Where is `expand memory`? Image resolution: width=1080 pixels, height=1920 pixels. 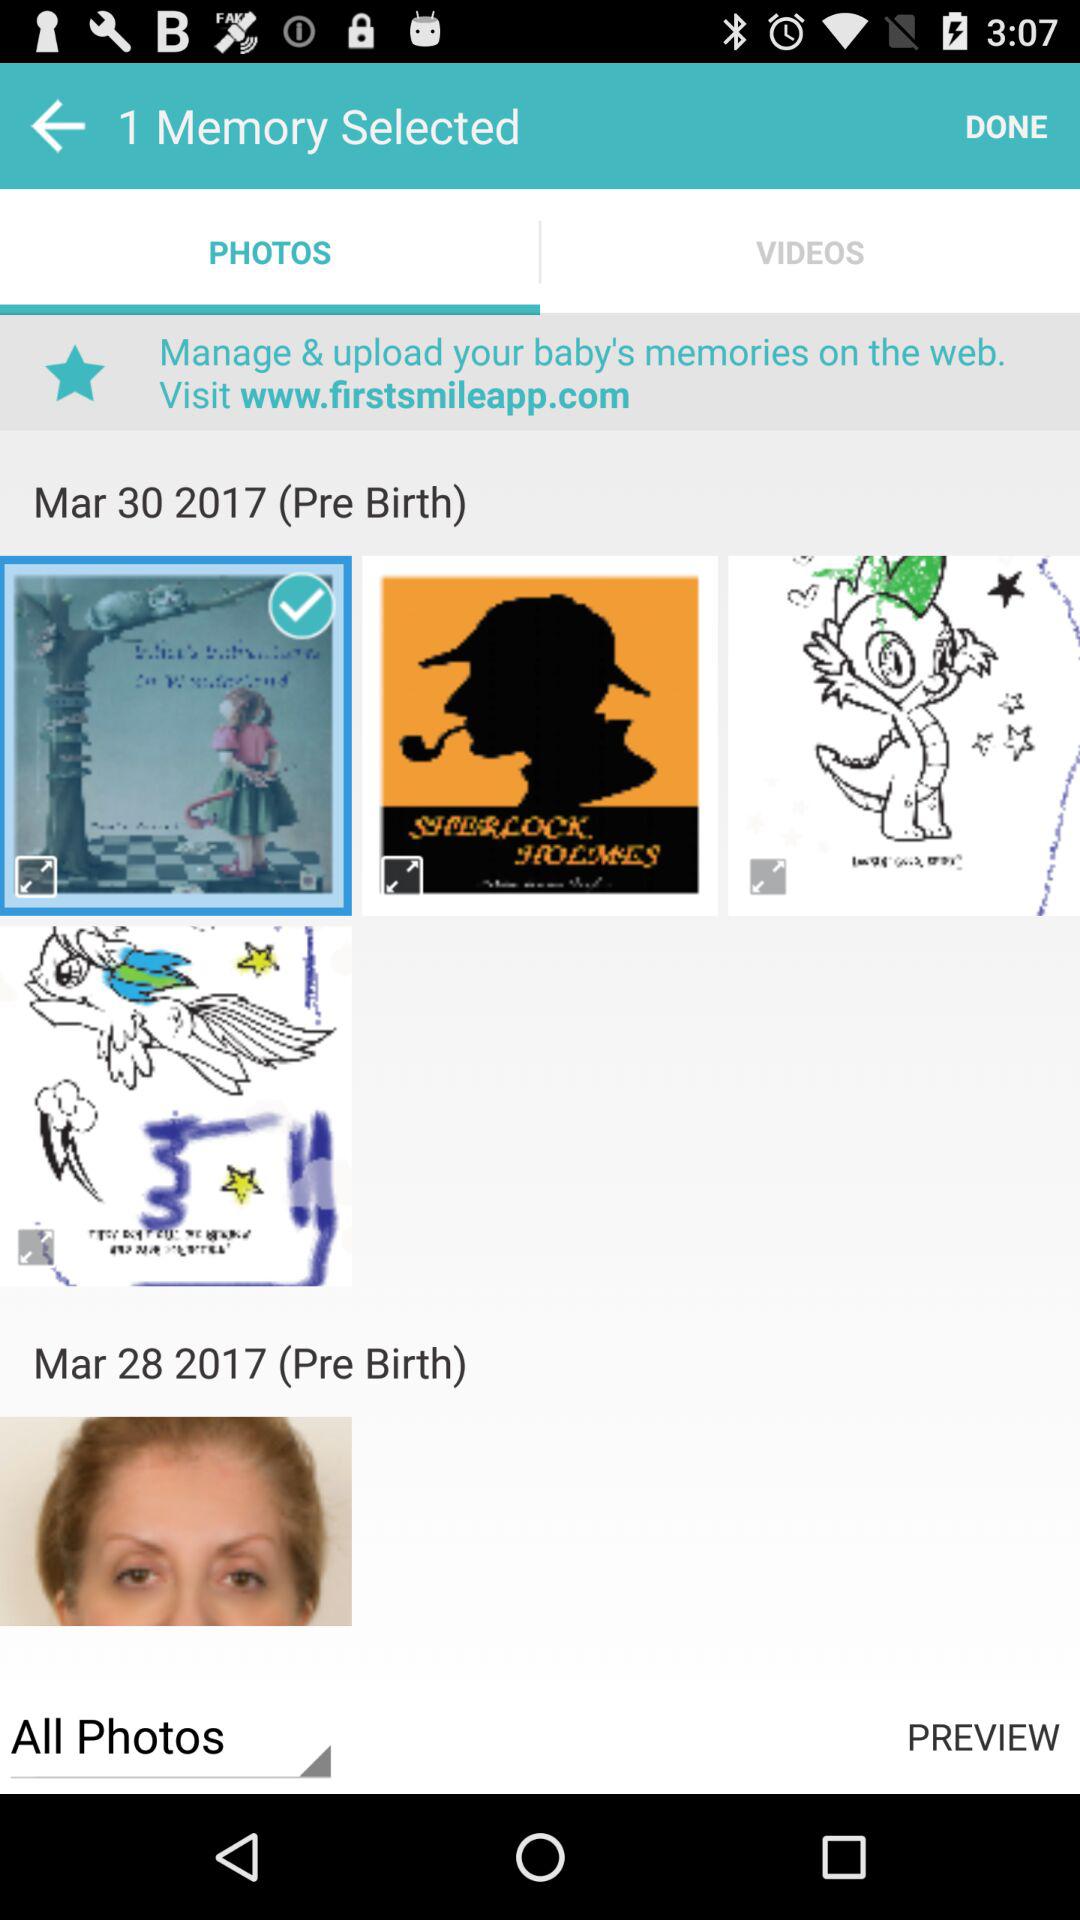
expand memory is located at coordinates (402, 876).